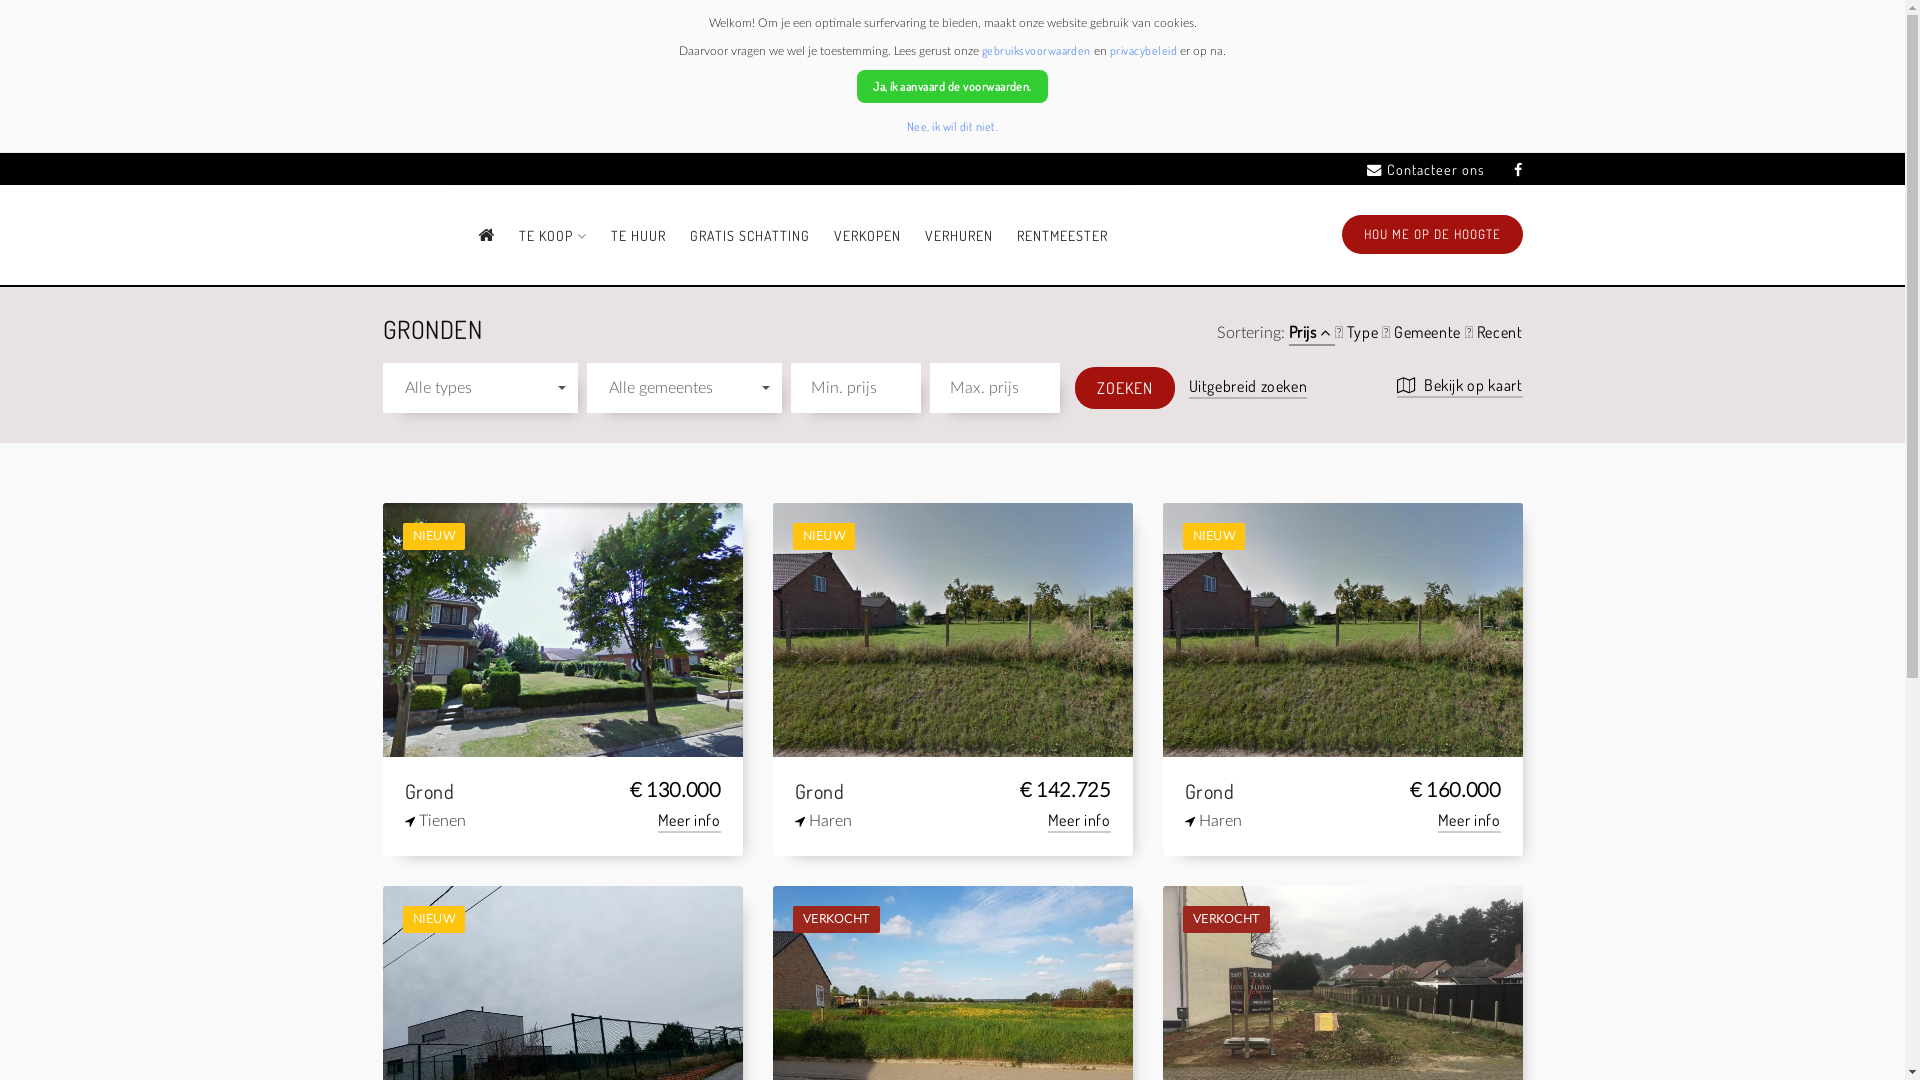 This screenshot has width=1920, height=1080. Describe the element at coordinates (1500, 334) in the screenshot. I see `Recent` at that location.